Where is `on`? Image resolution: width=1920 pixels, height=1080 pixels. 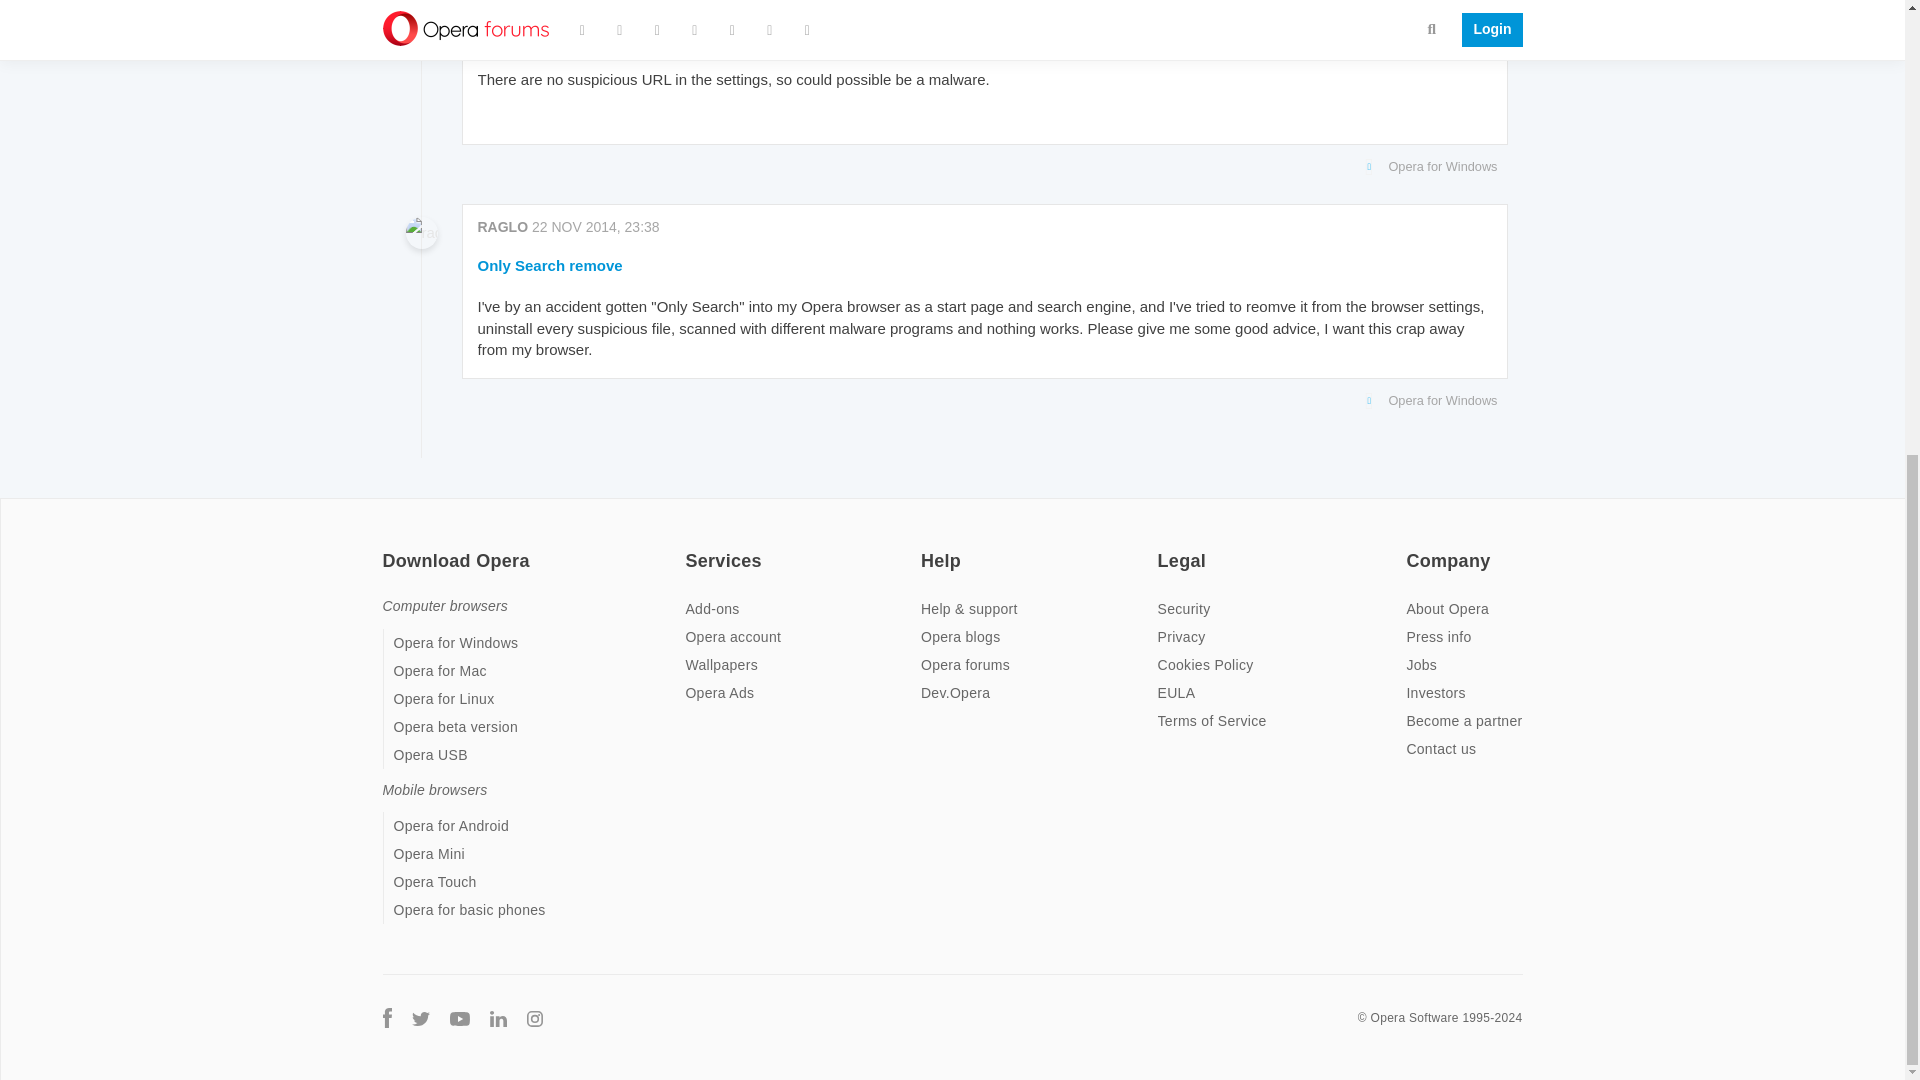 on is located at coordinates (690, 548).